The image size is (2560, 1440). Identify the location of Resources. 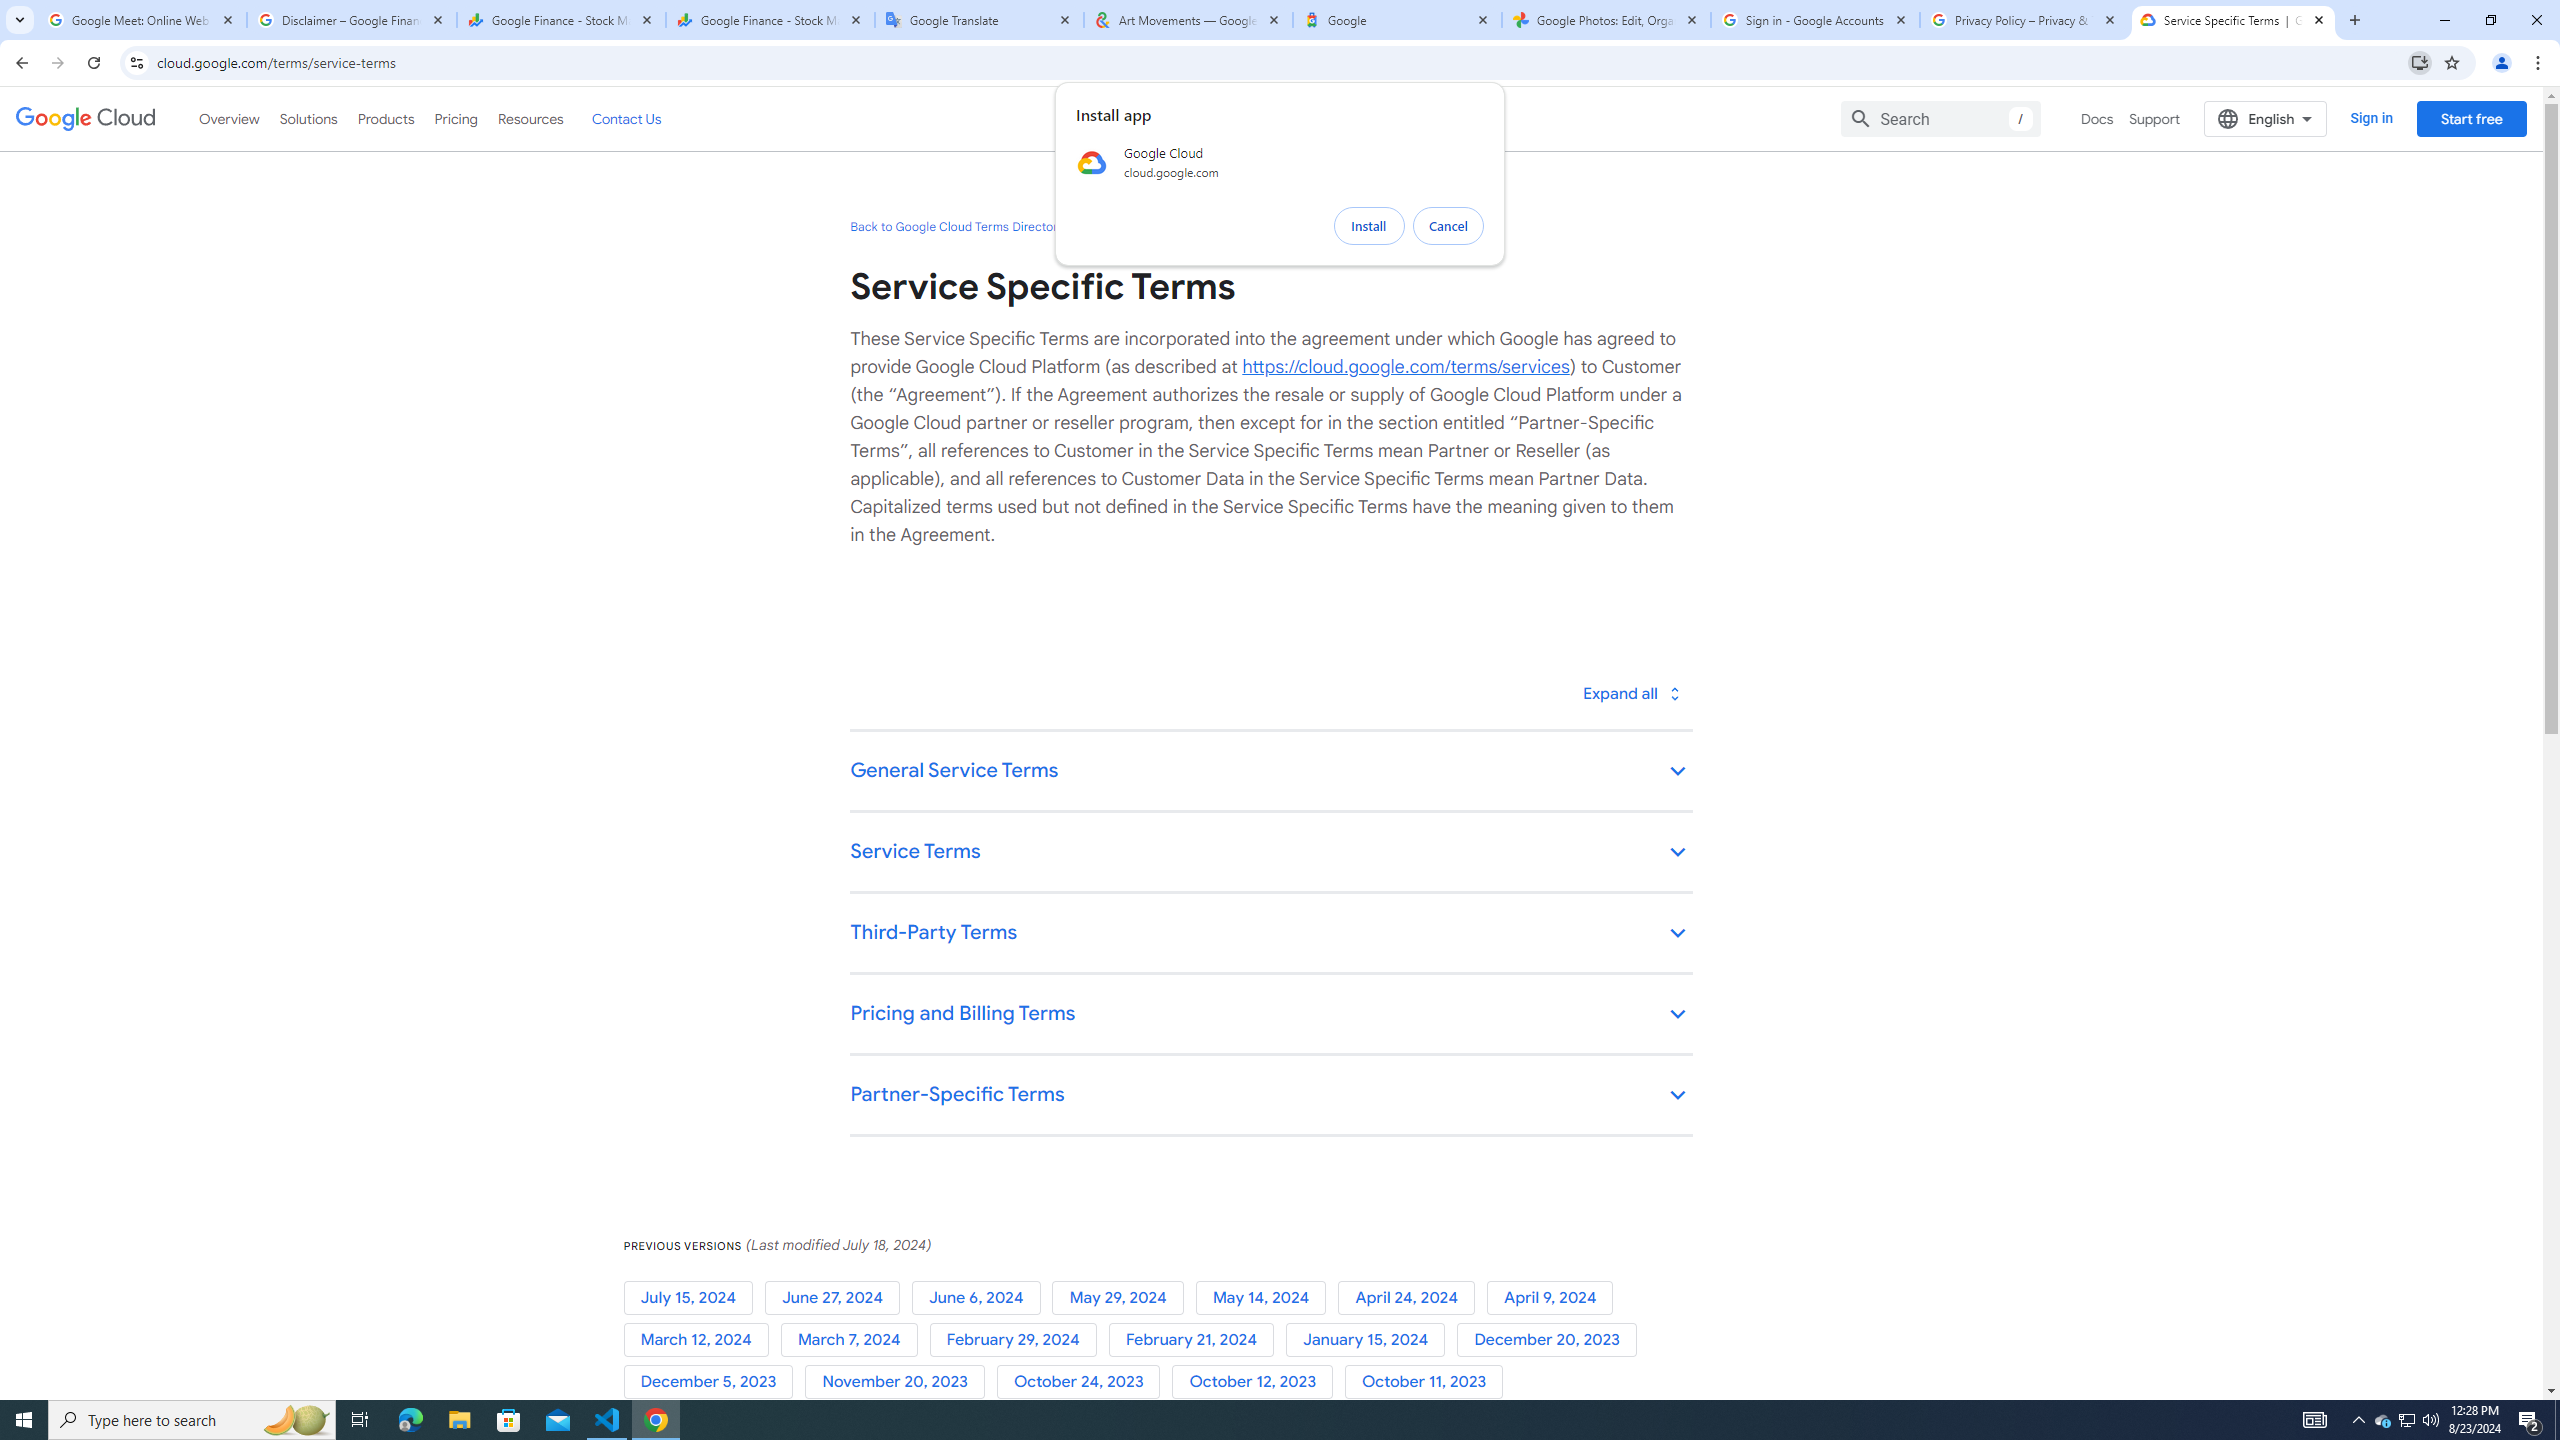
(530, 118).